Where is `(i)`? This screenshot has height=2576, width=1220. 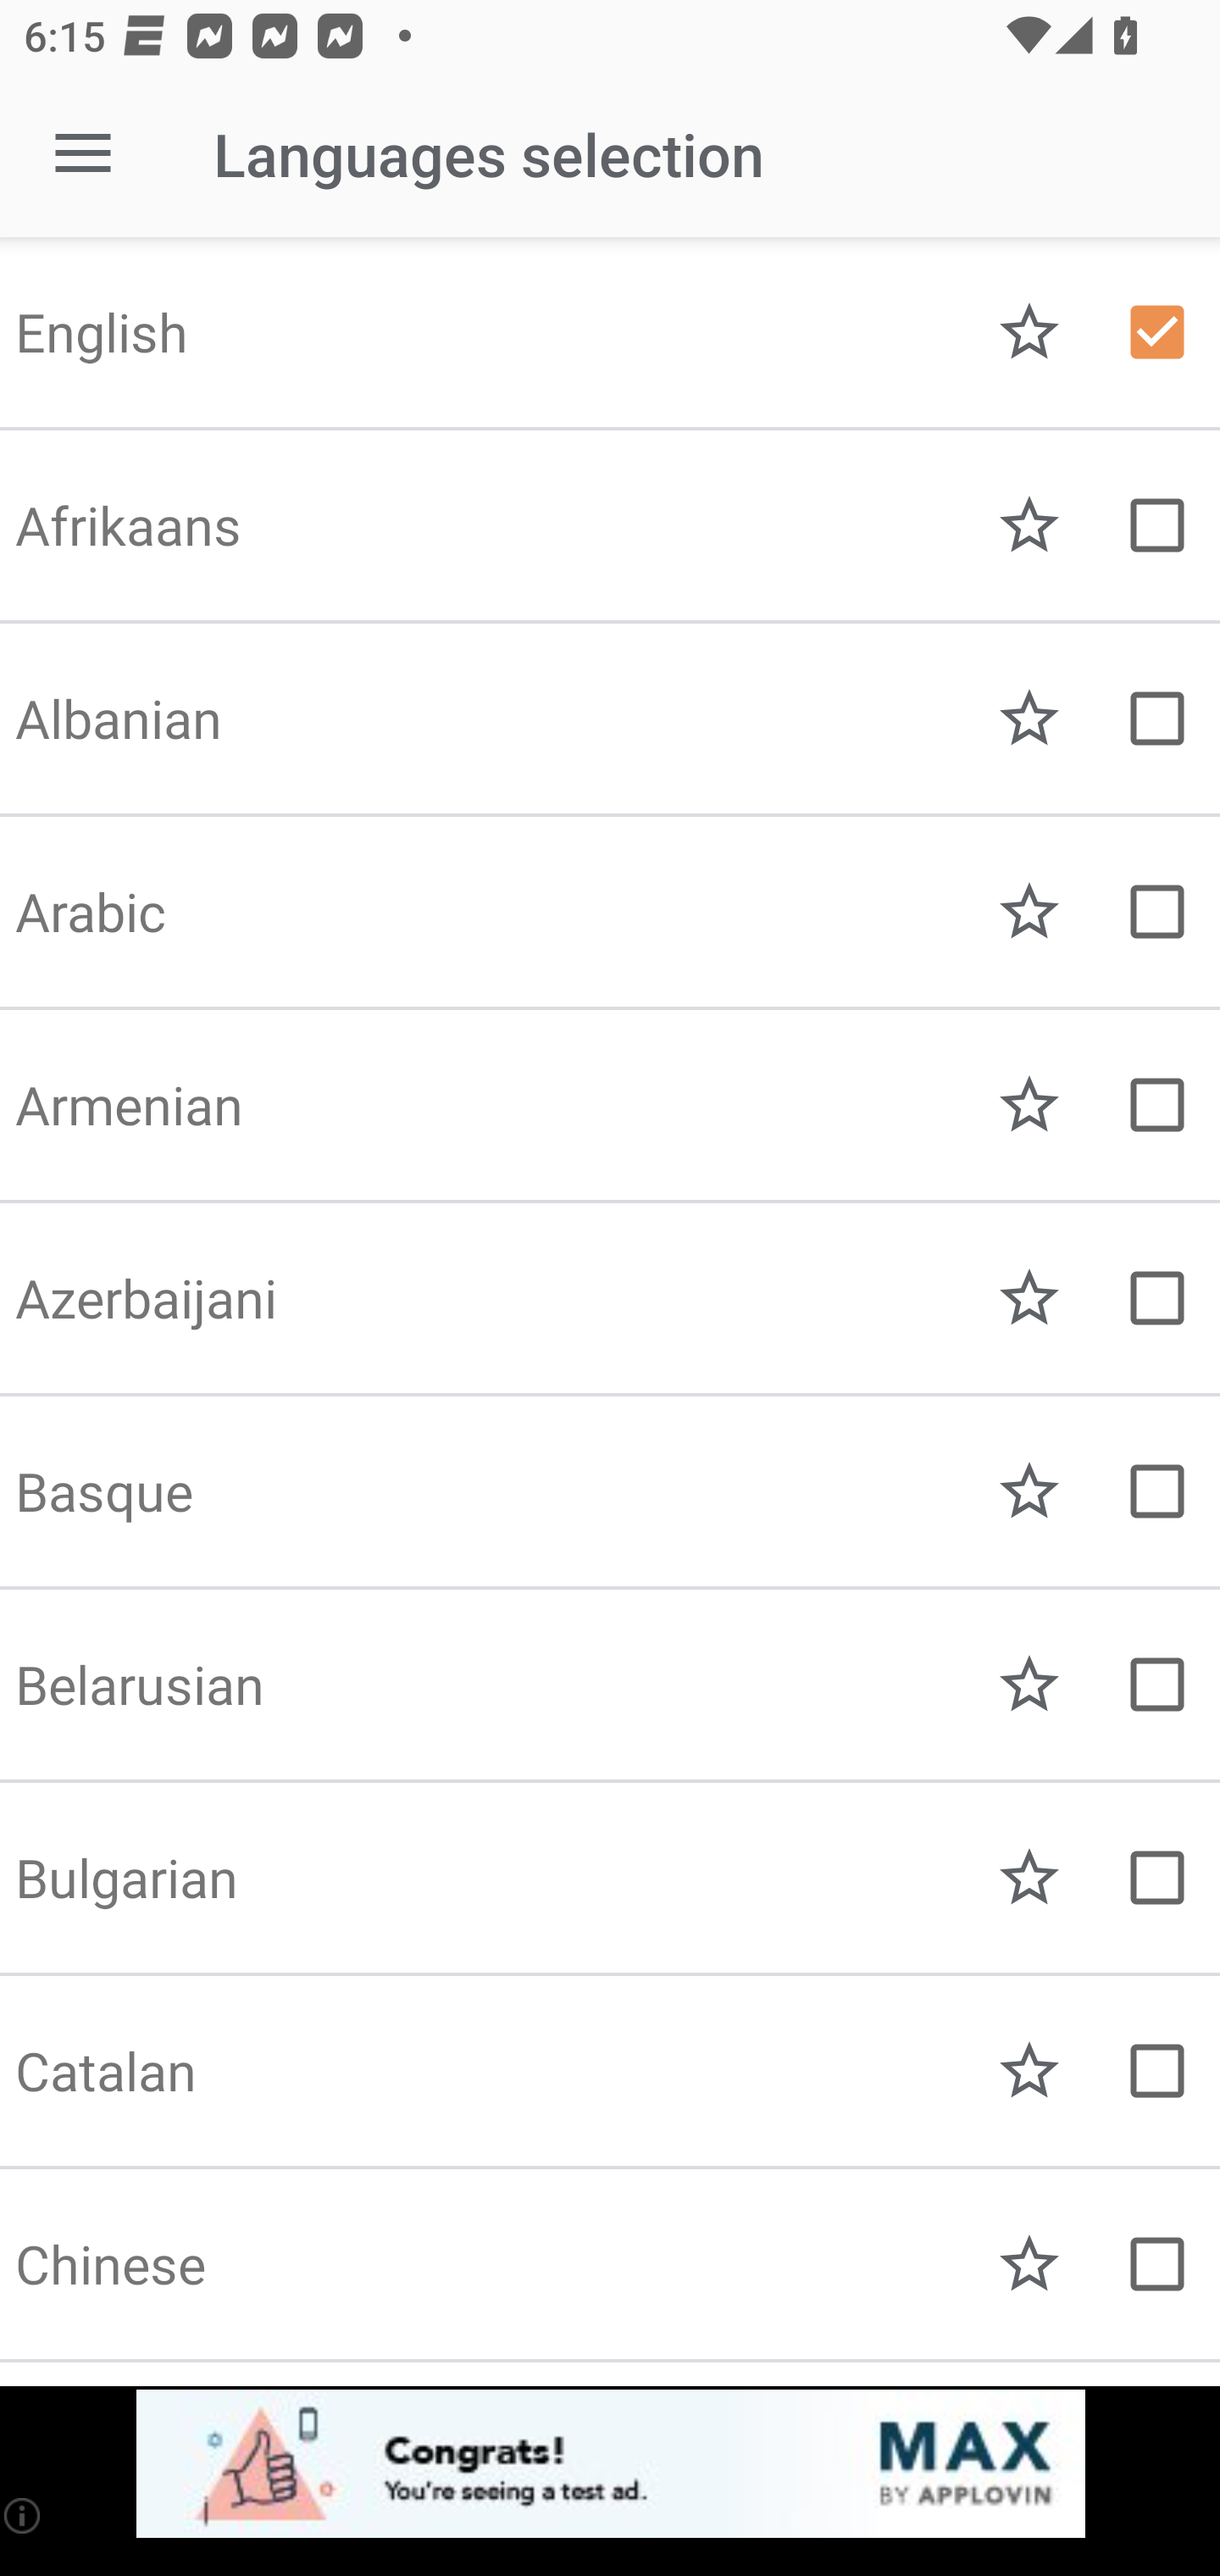
(i) is located at coordinates (24, 2515).